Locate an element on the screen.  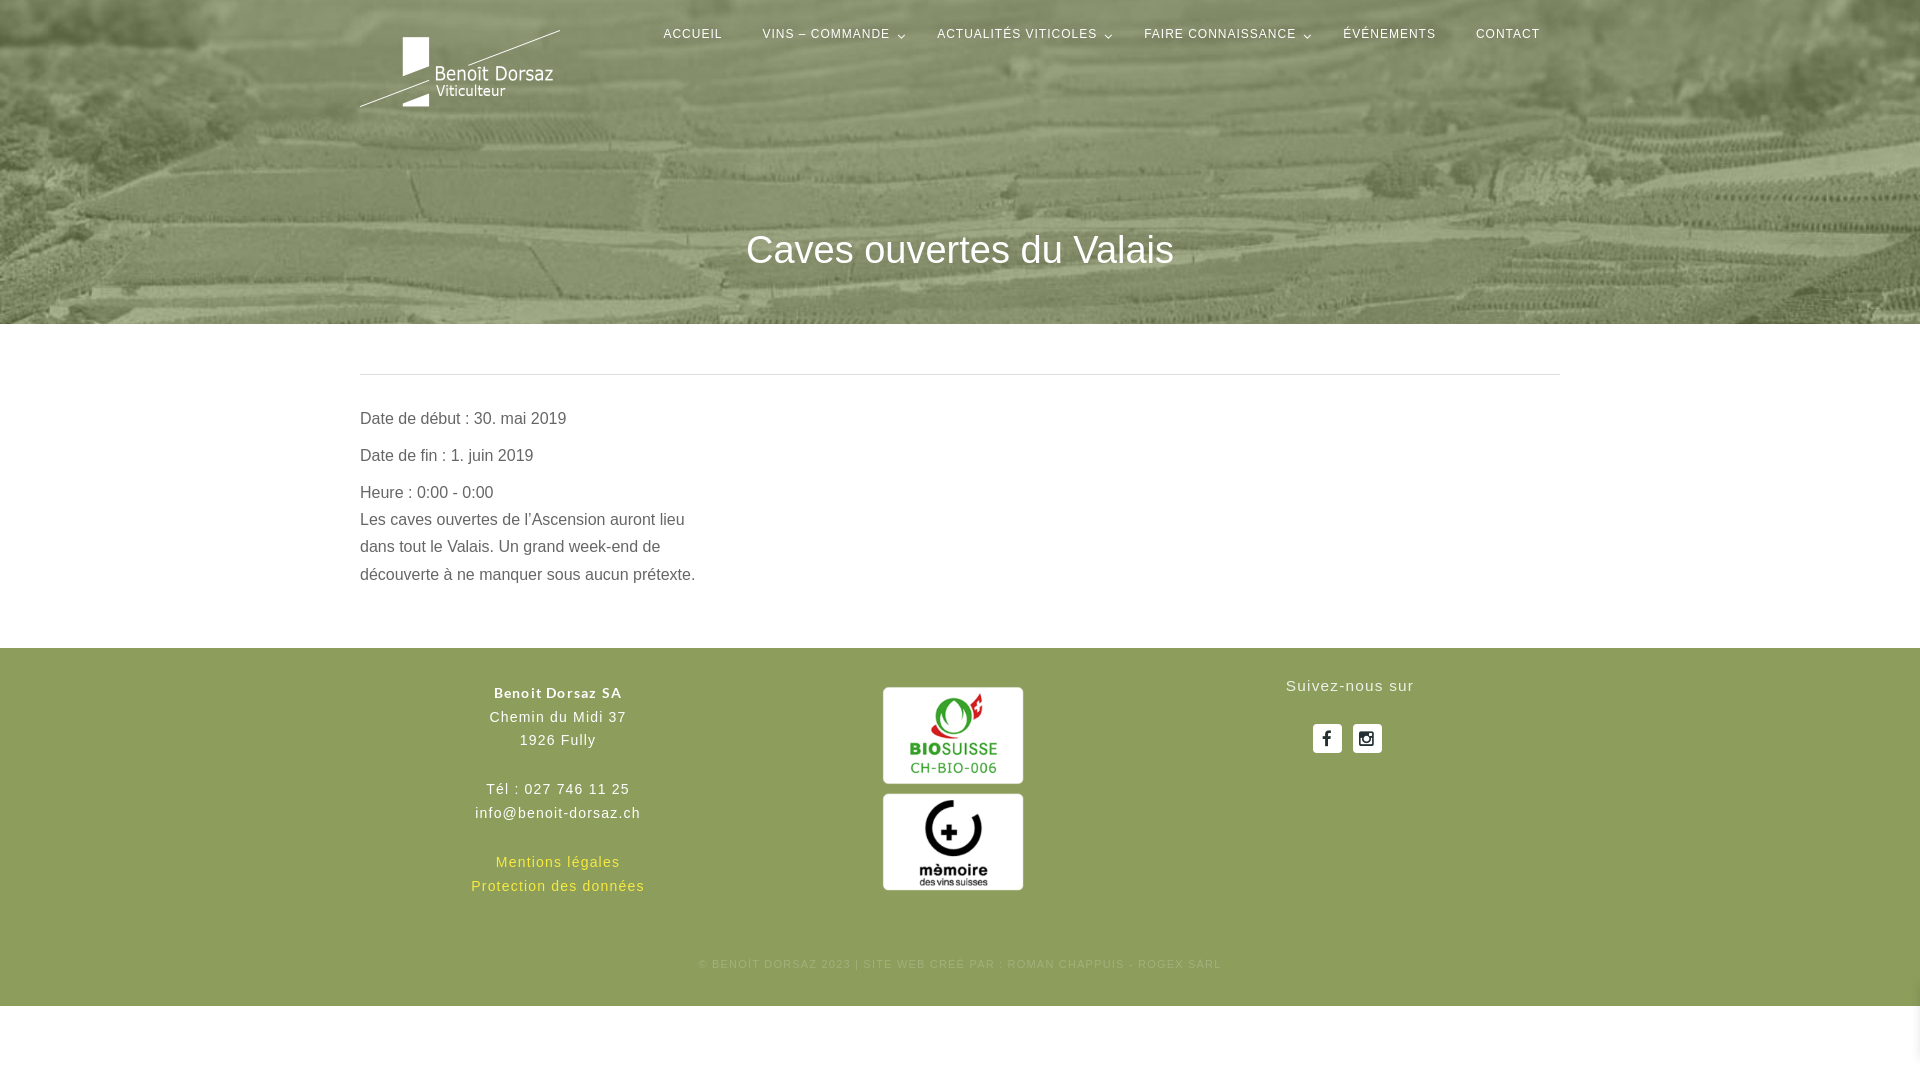
ACCUEIL is located at coordinates (692, 24).